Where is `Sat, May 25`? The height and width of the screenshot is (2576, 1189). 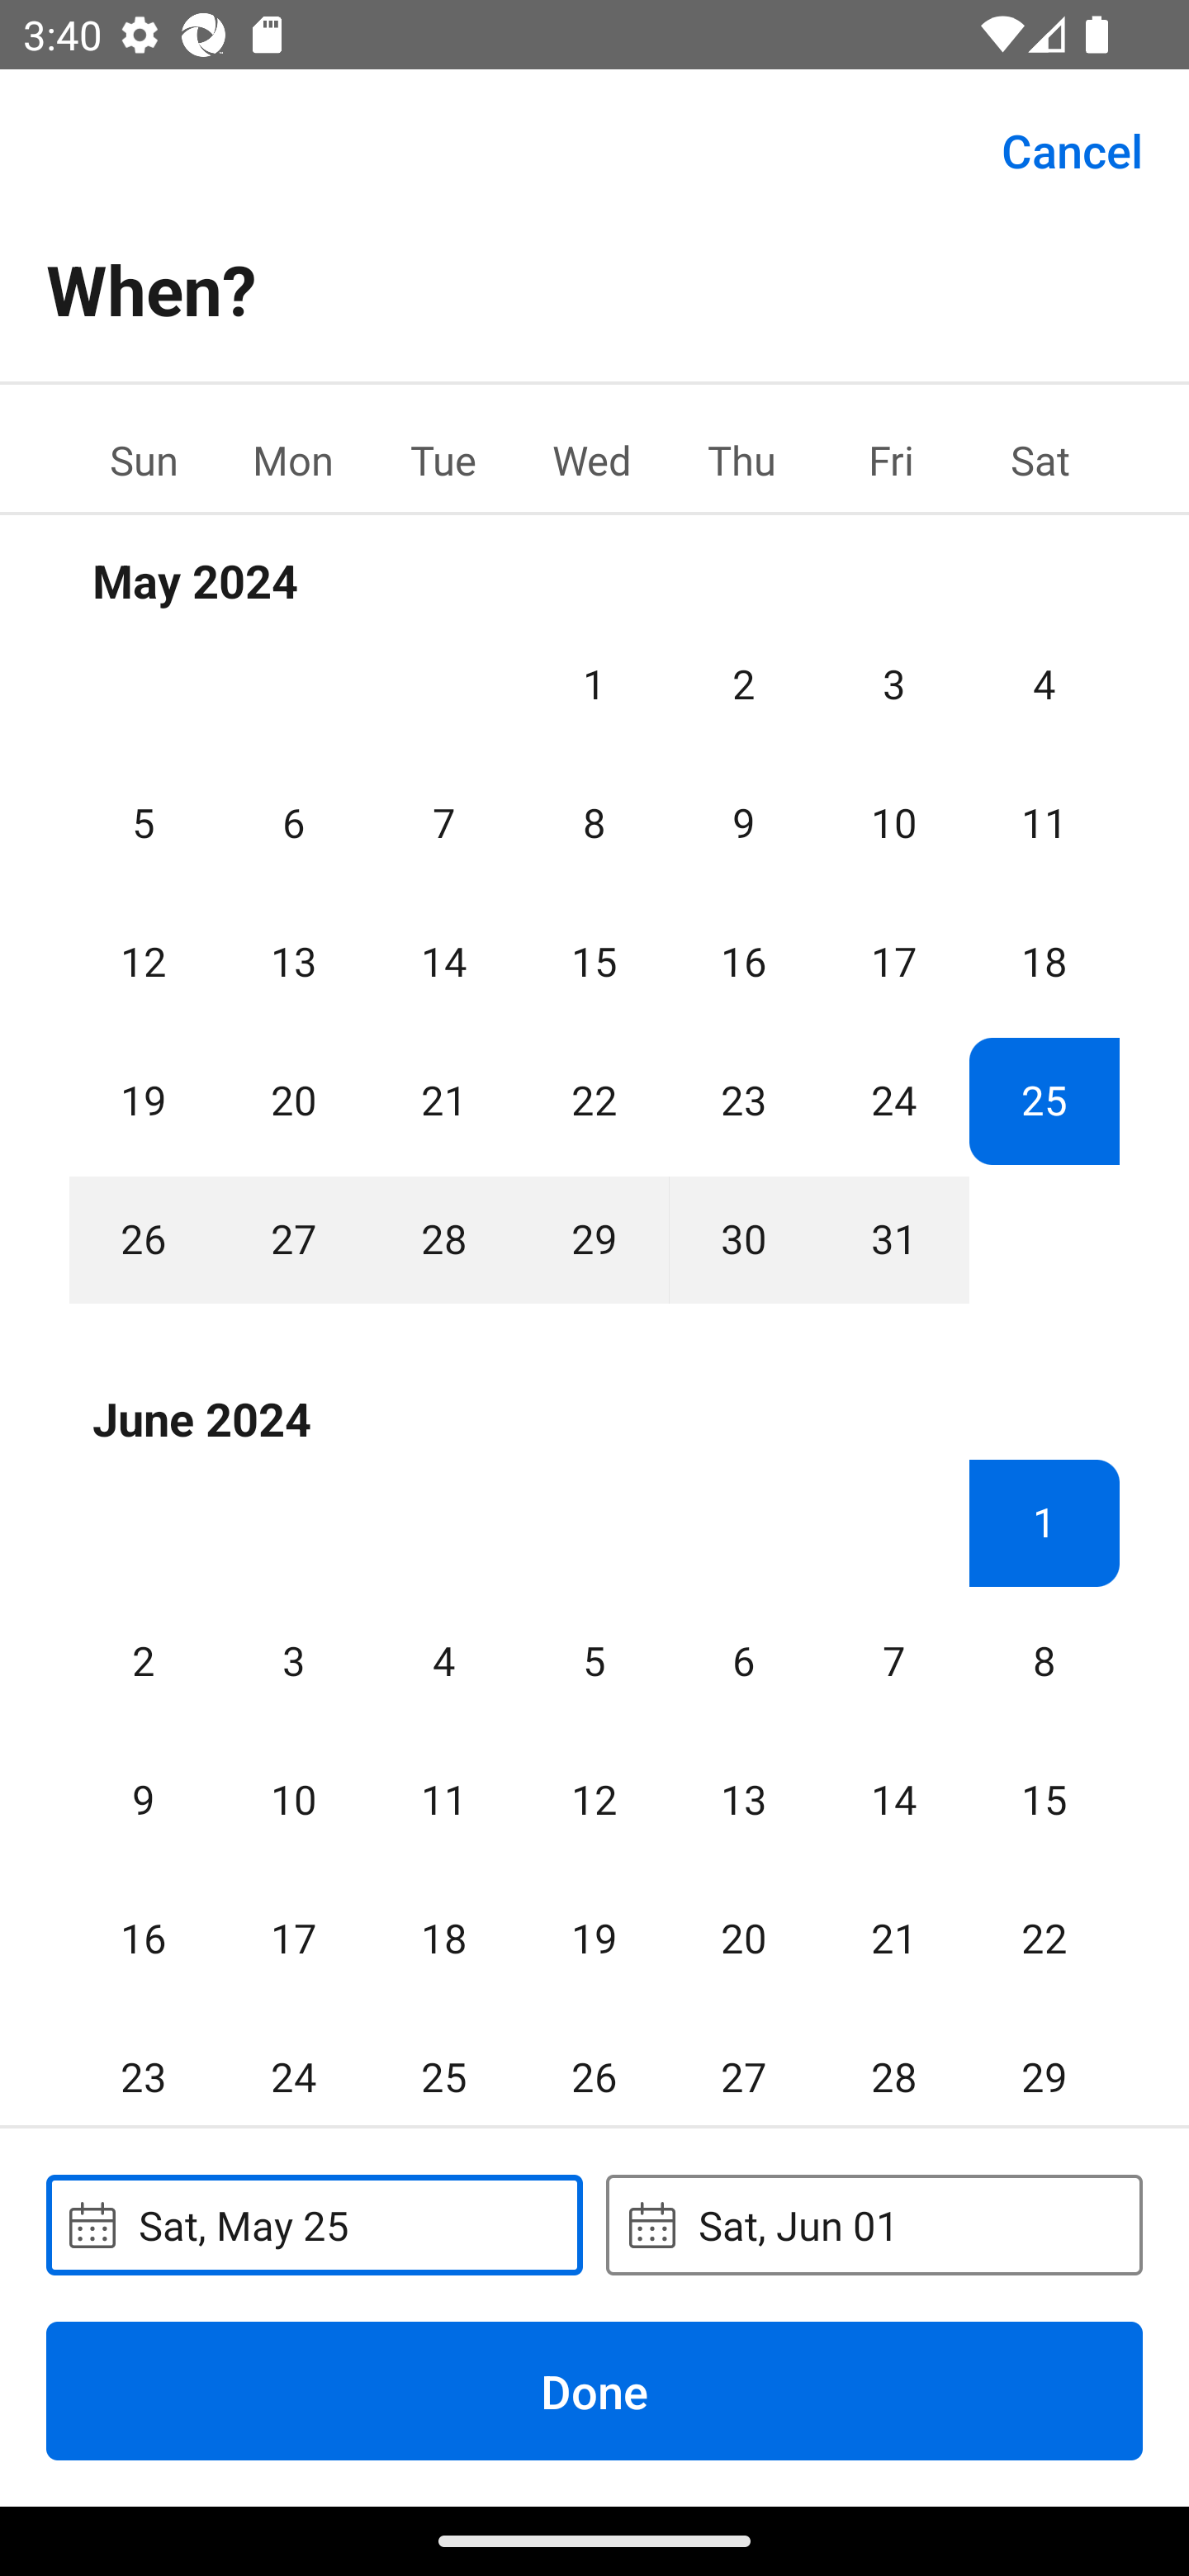 Sat, May 25 is located at coordinates (314, 2224).